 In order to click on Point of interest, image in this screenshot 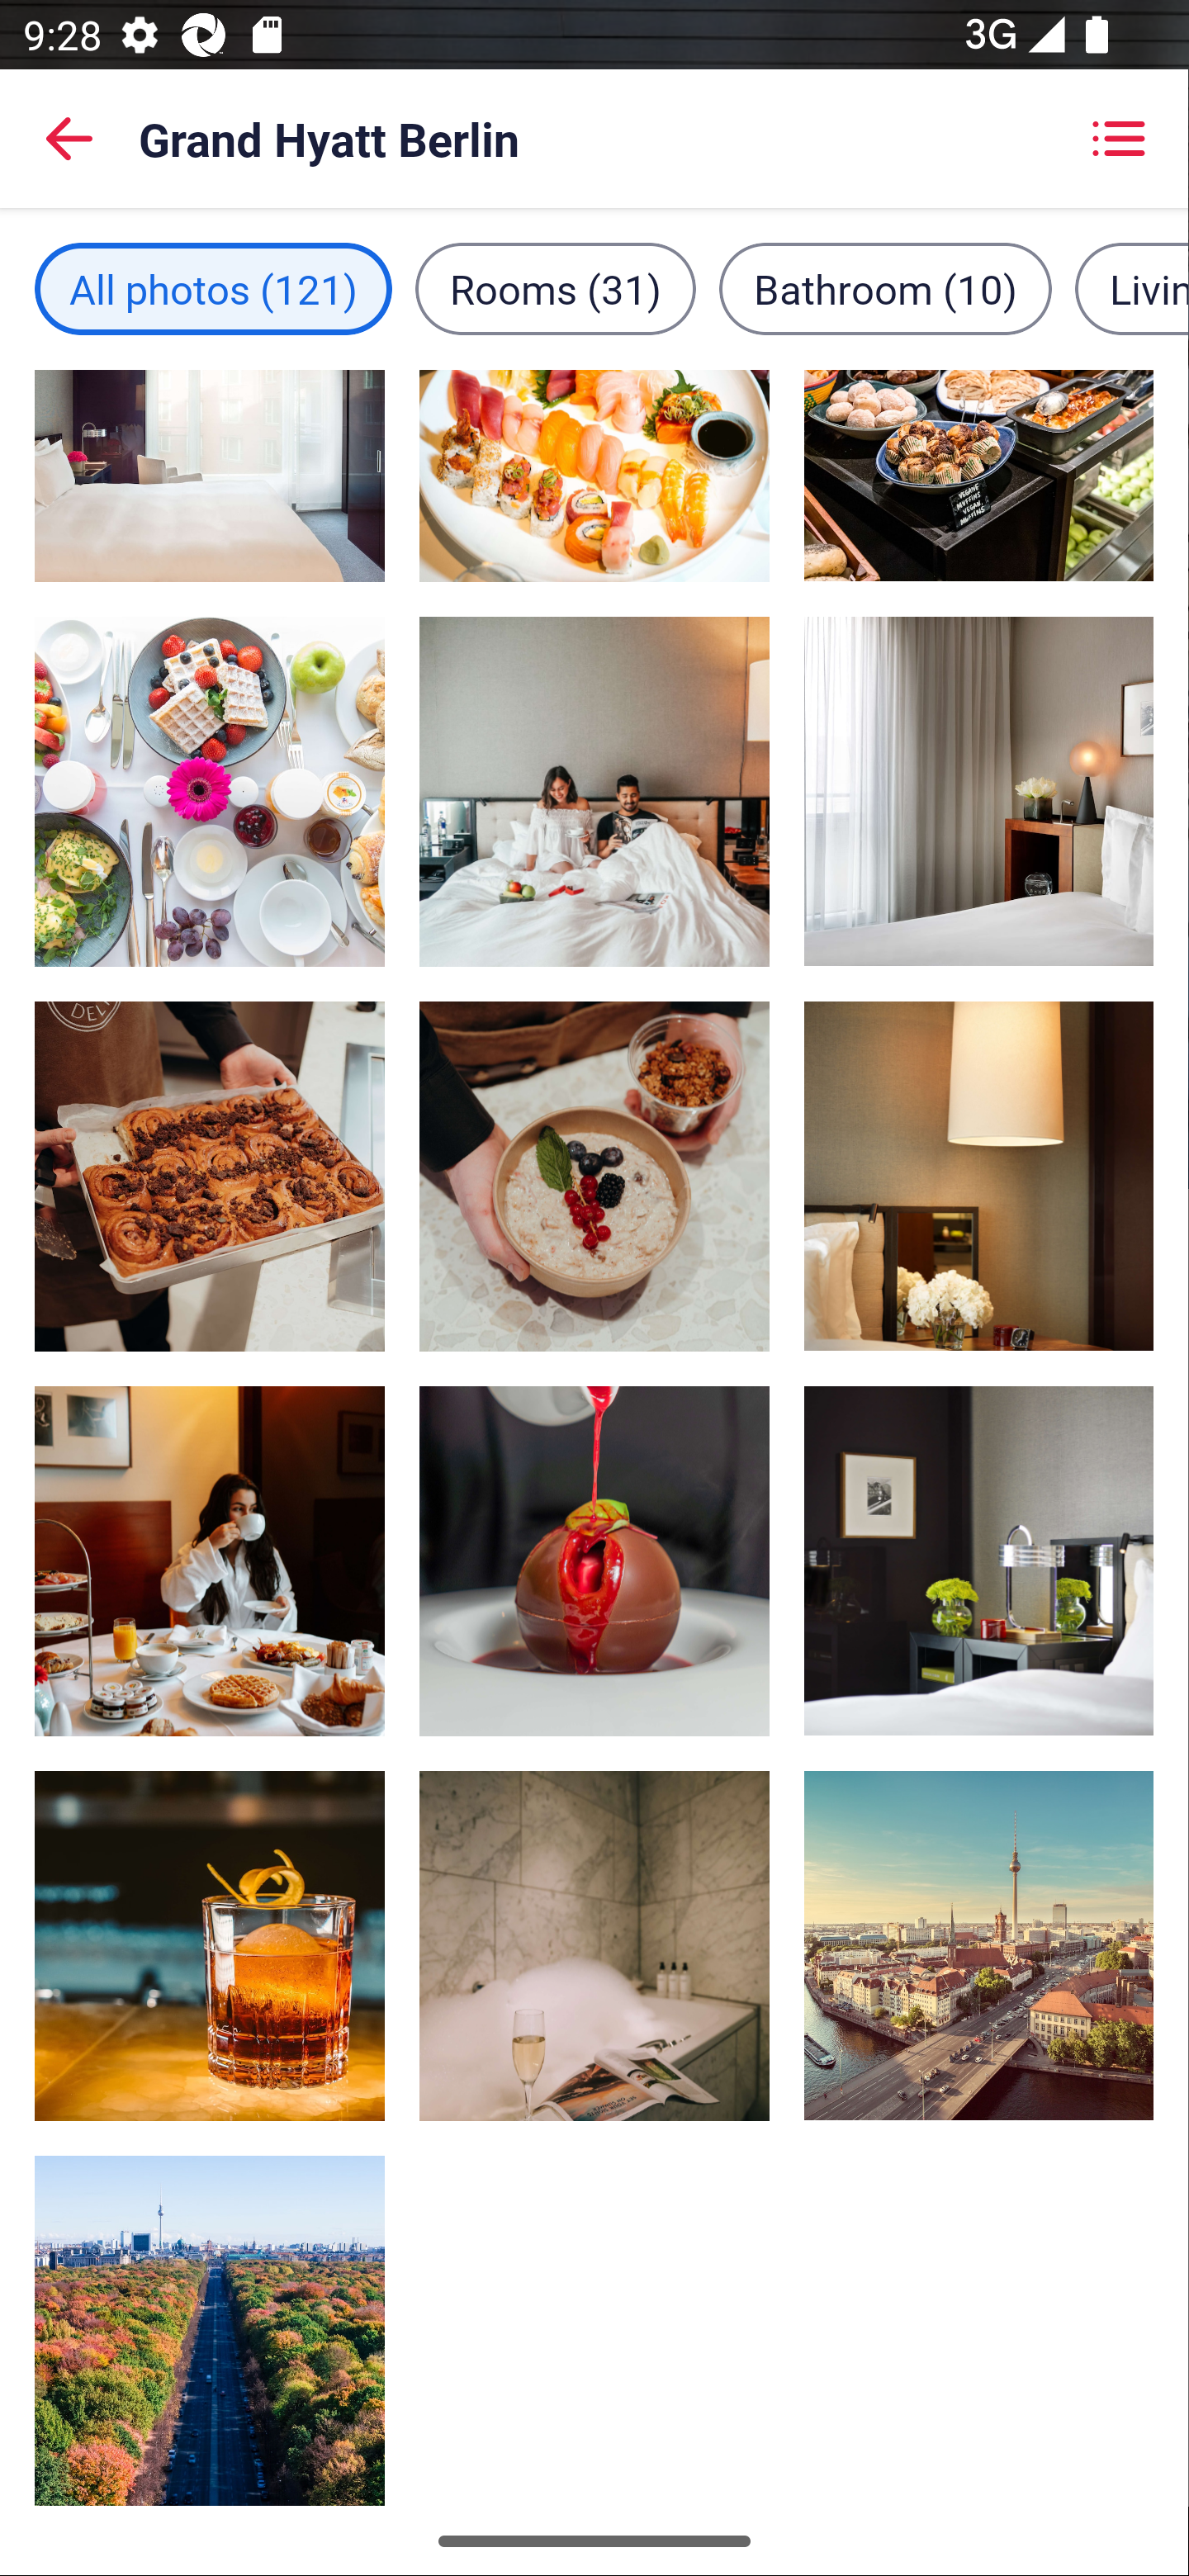, I will do `click(210, 2331)`.